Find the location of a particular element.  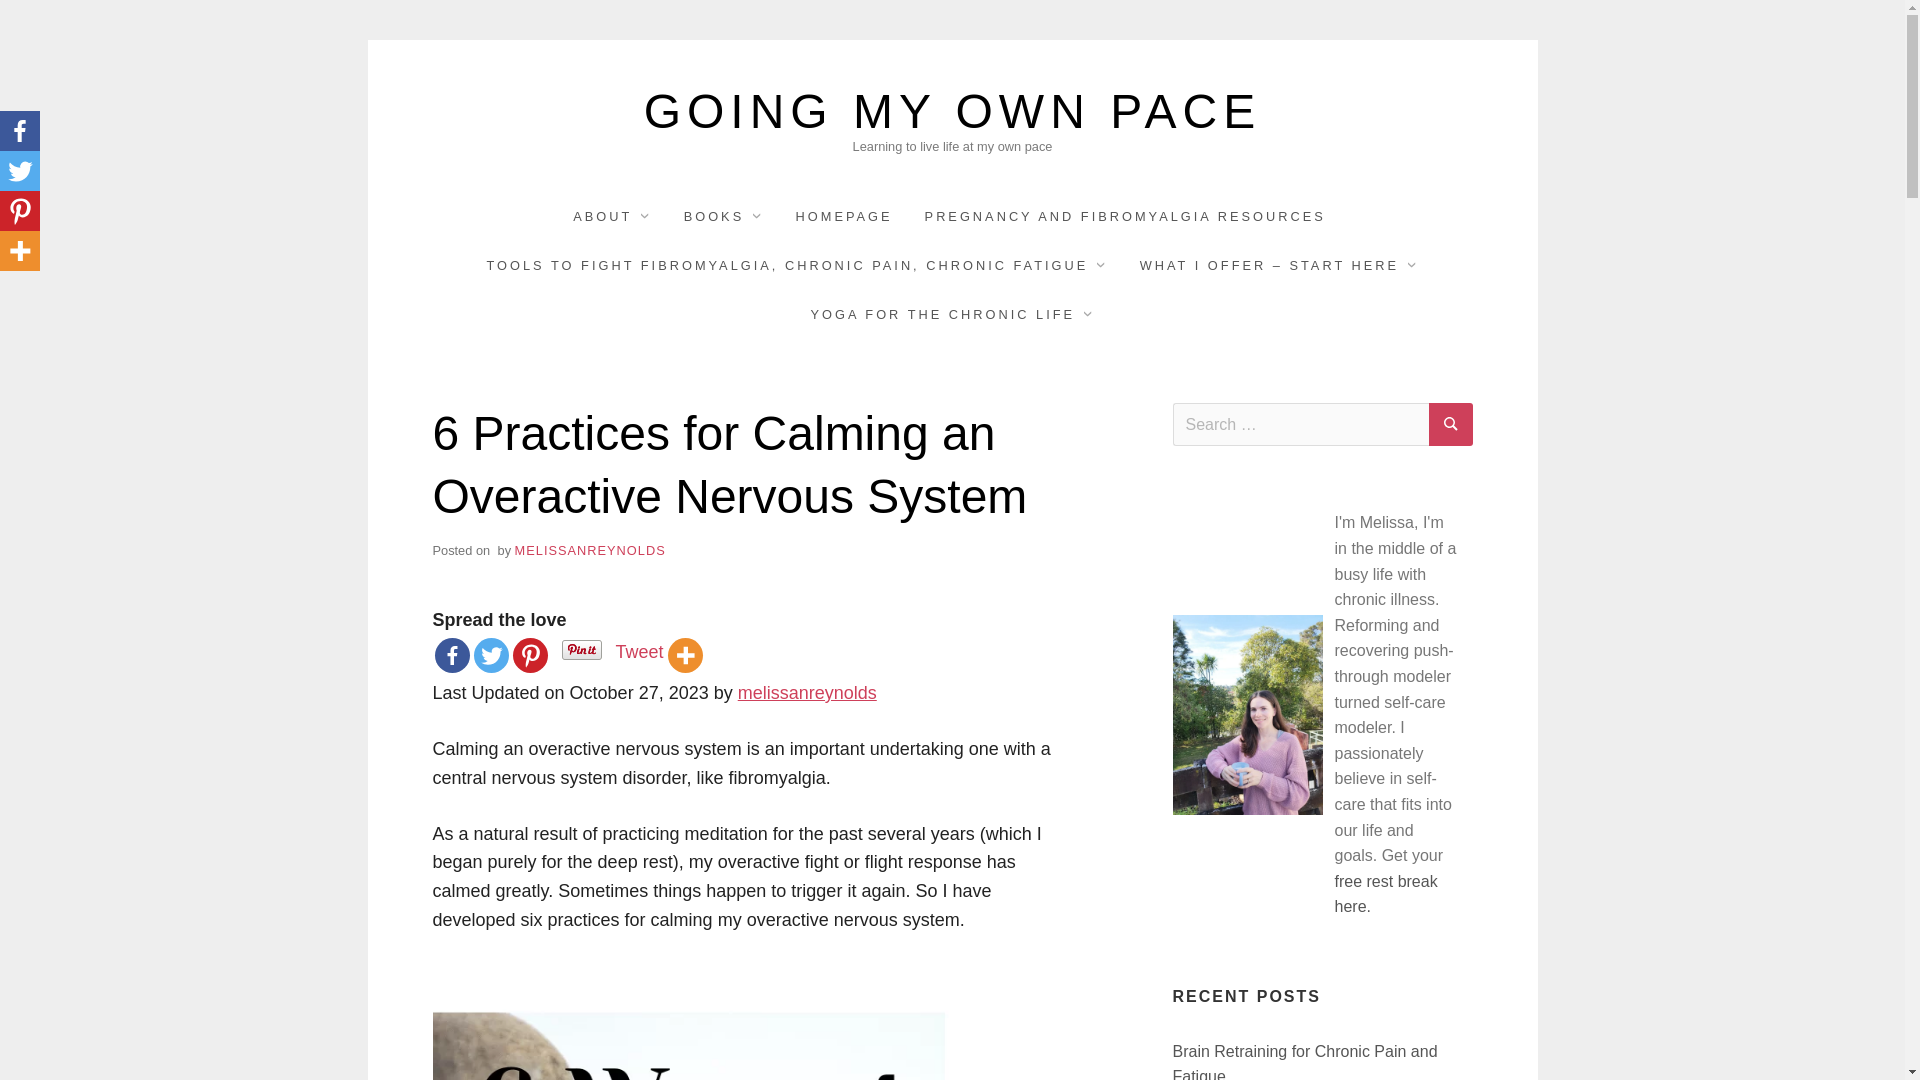

Twitter is located at coordinates (491, 655).